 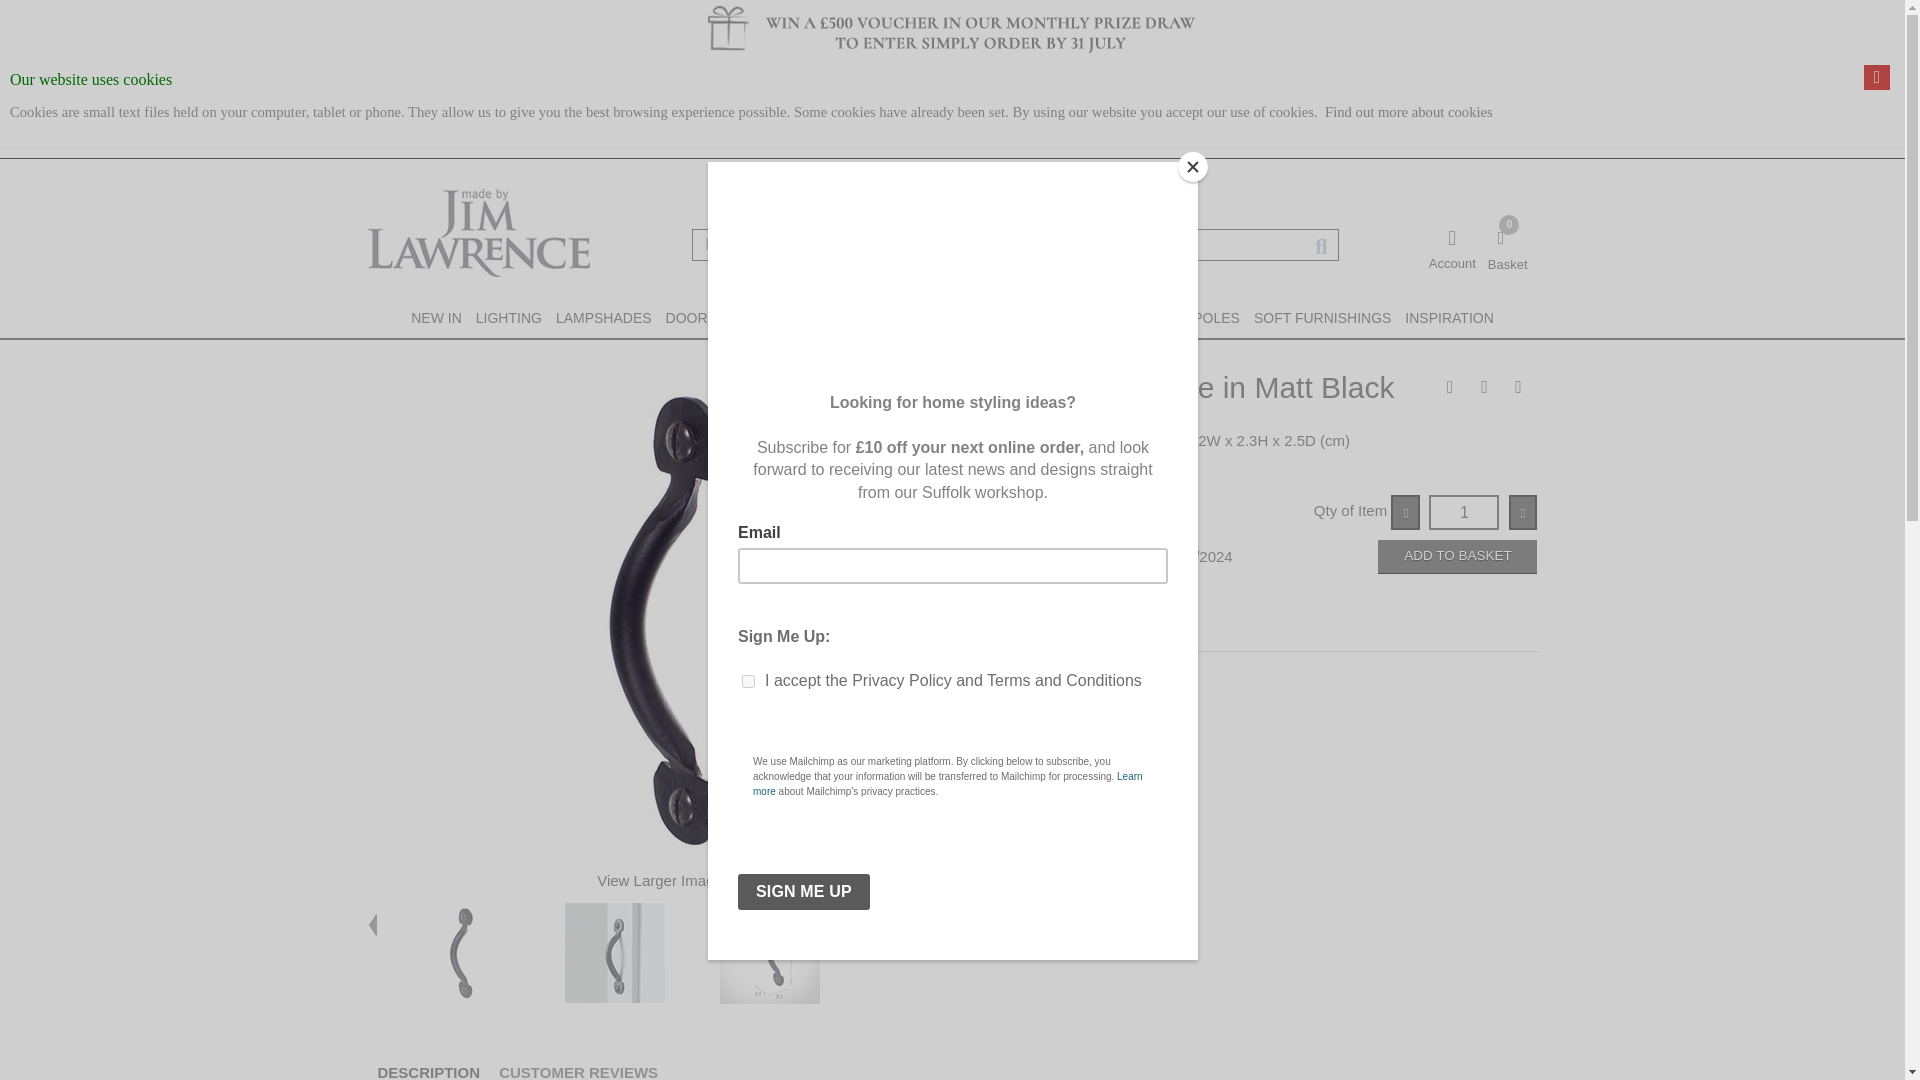 I want to click on Add to Basket, so click(x=1458, y=556).